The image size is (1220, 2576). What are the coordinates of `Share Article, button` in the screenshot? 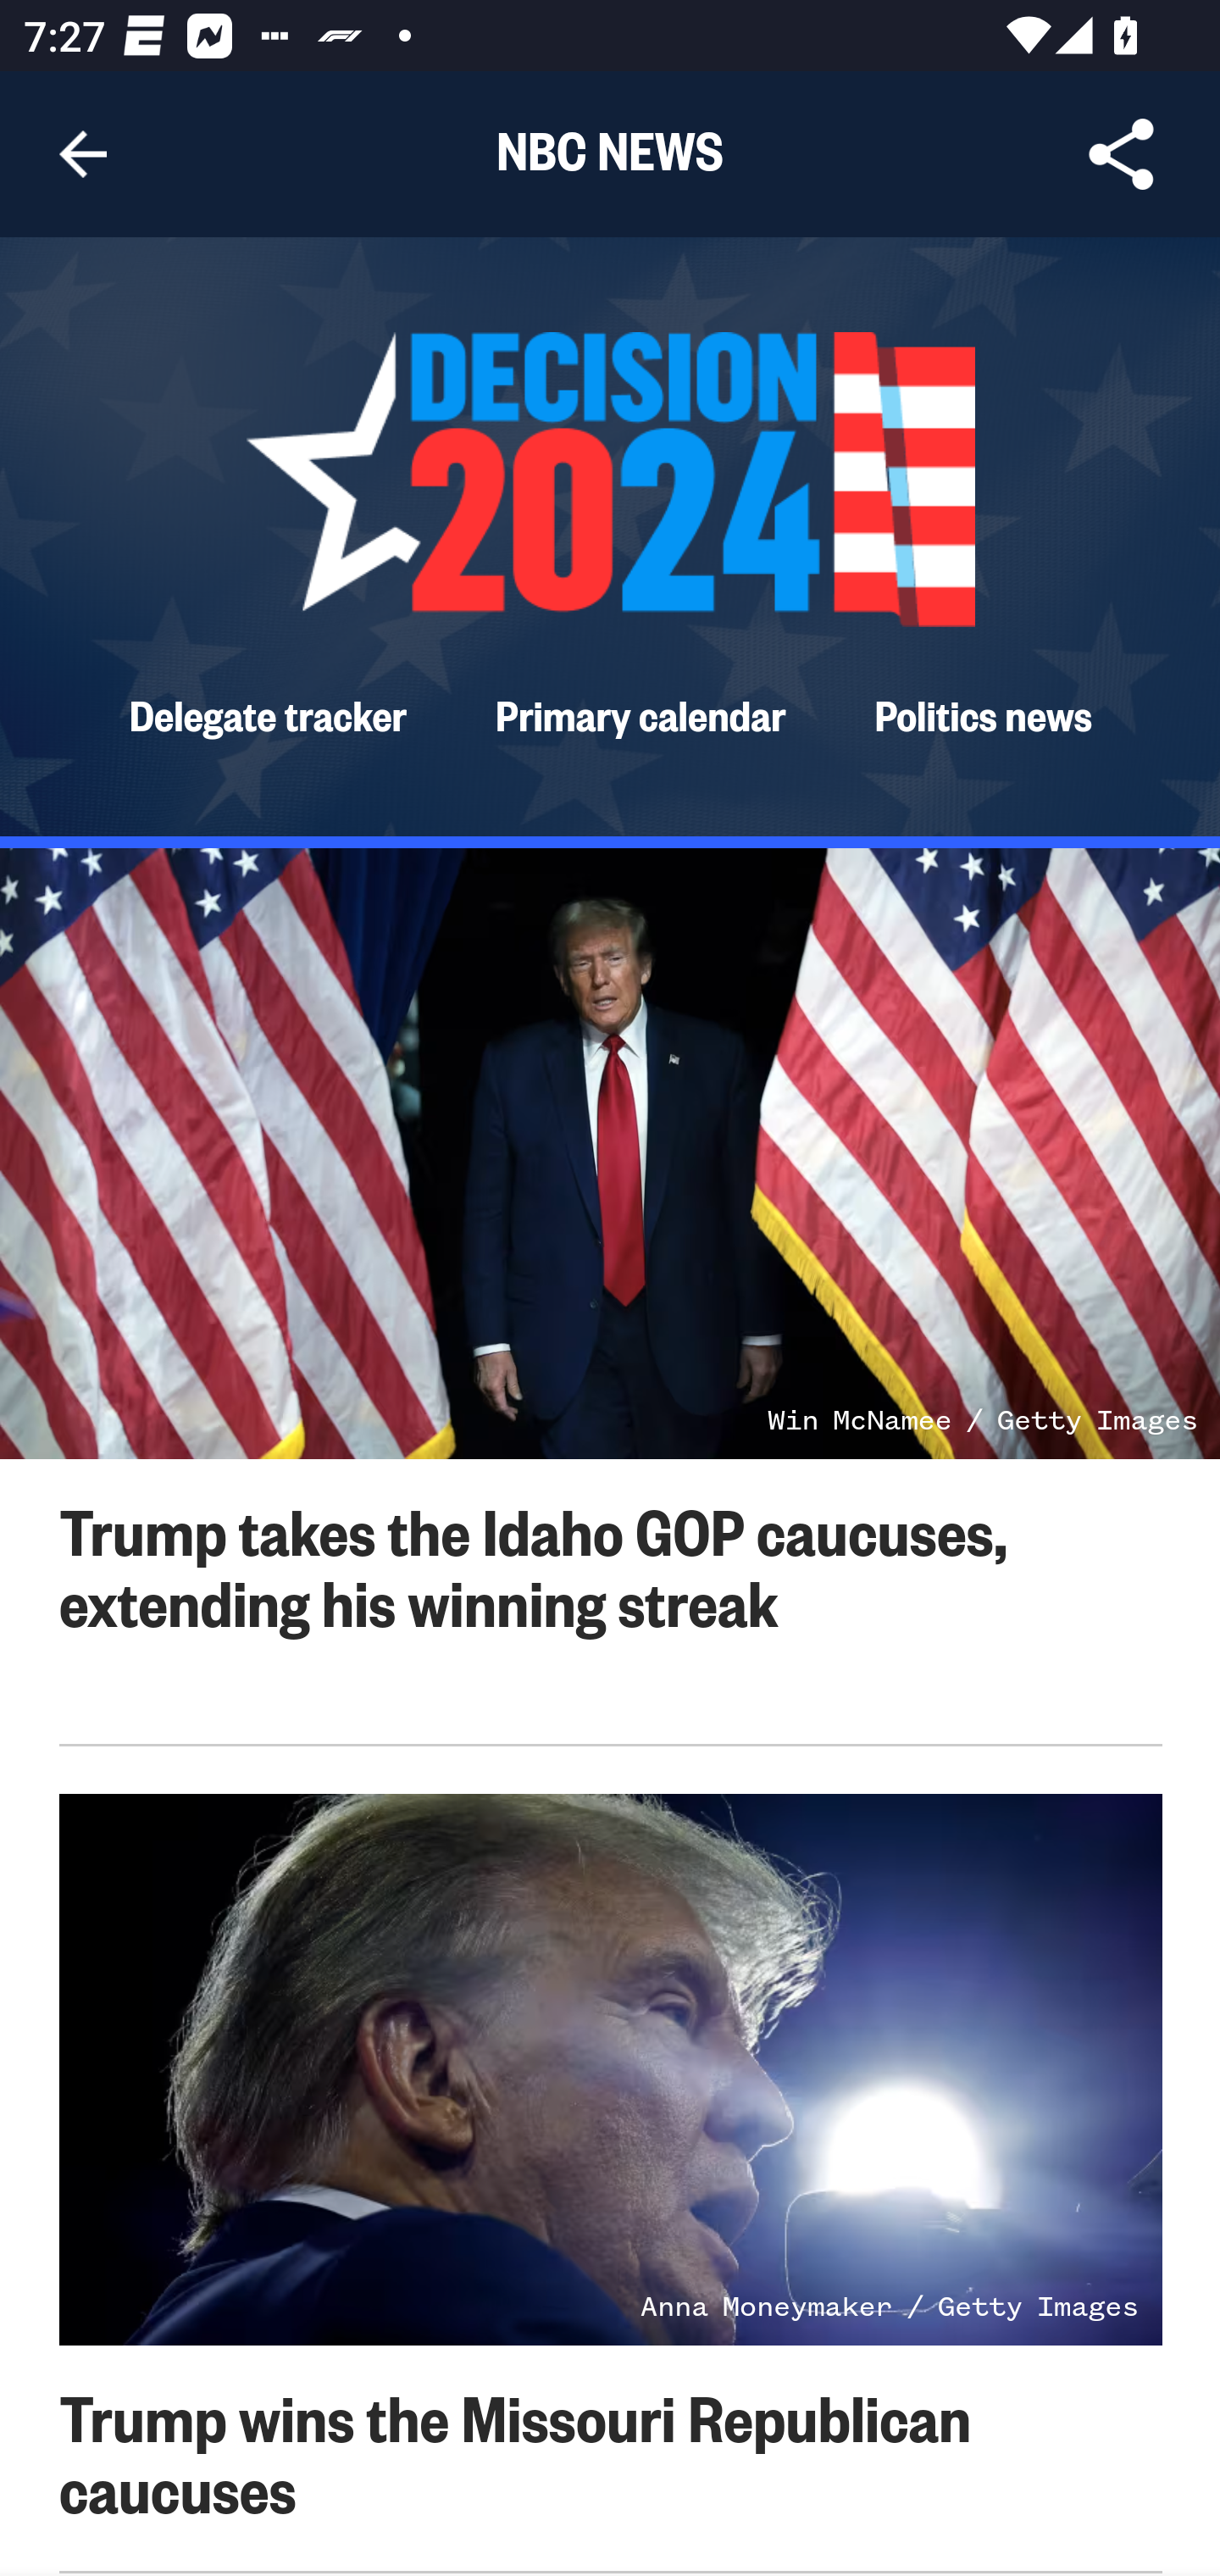 It's located at (1122, 154).